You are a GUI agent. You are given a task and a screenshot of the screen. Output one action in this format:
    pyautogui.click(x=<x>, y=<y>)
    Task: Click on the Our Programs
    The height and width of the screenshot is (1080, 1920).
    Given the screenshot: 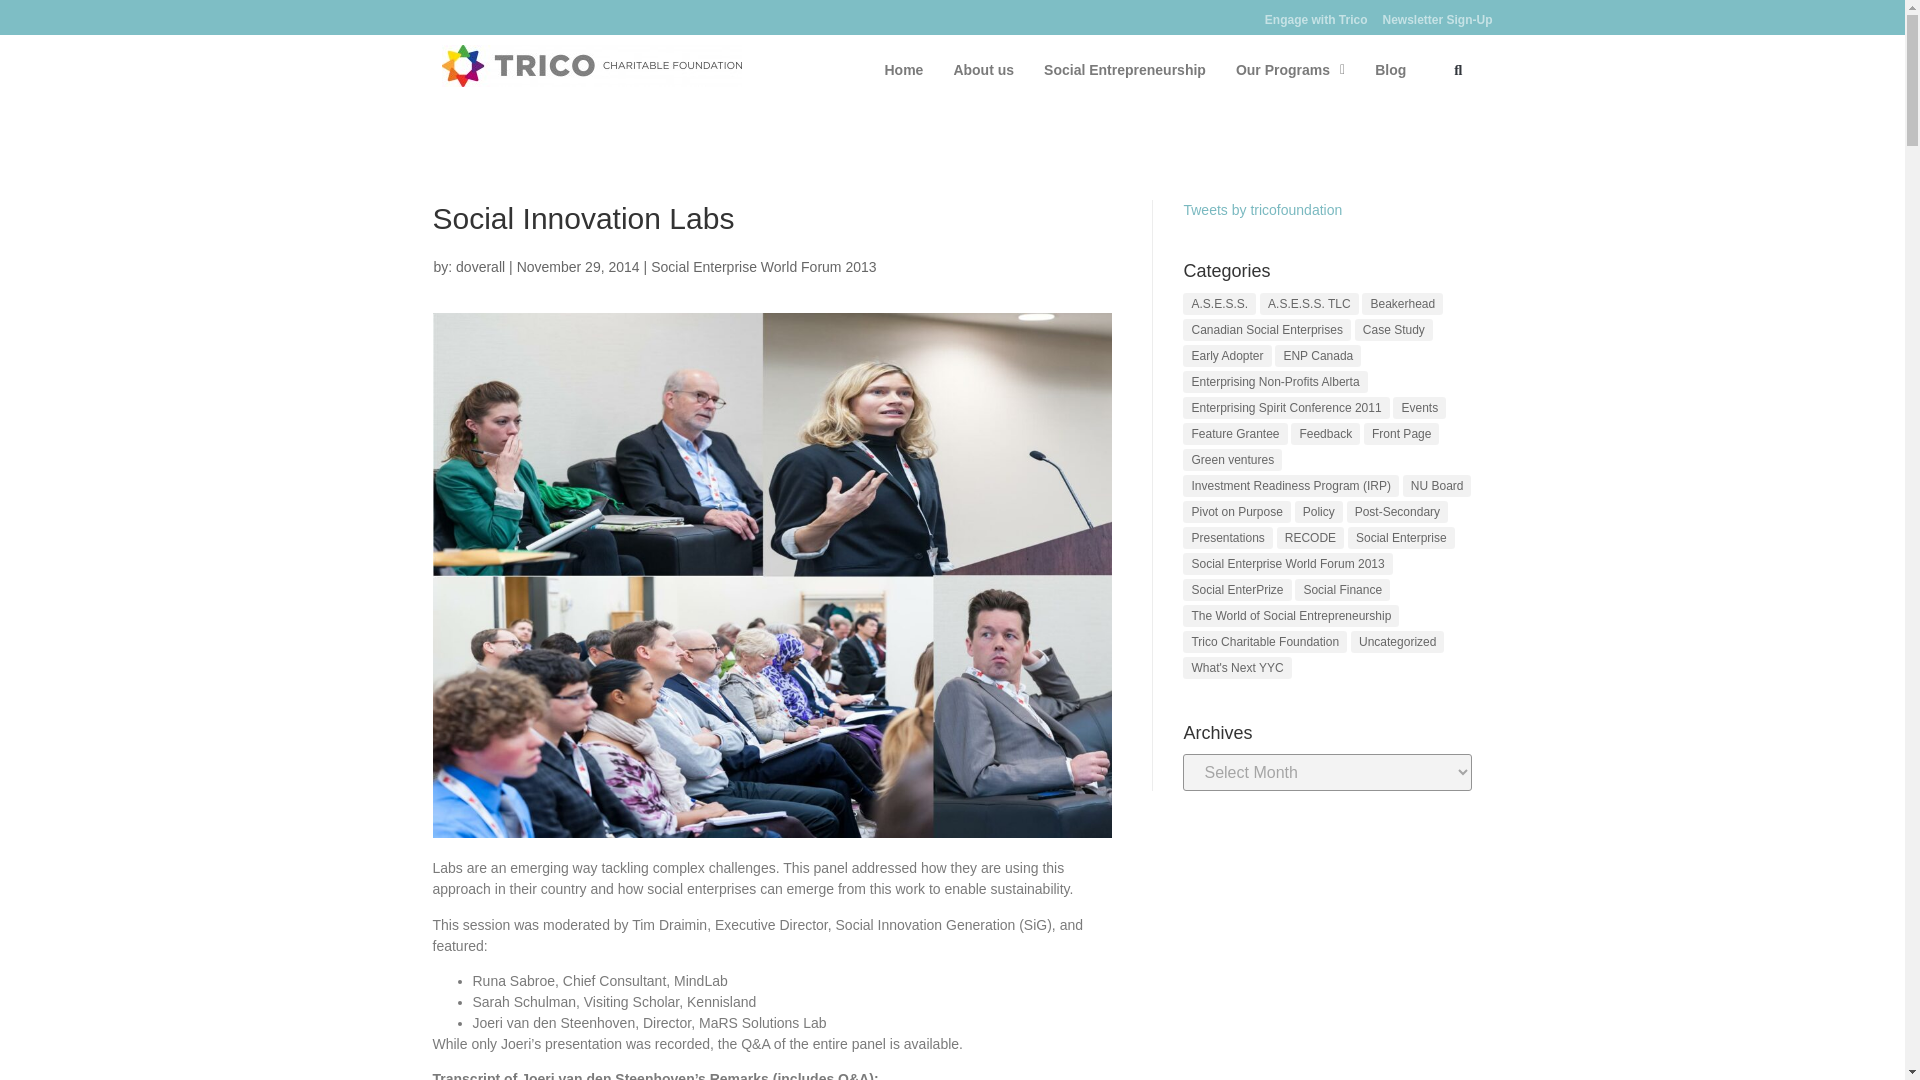 What is the action you would take?
    pyautogui.click(x=1290, y=70)
    